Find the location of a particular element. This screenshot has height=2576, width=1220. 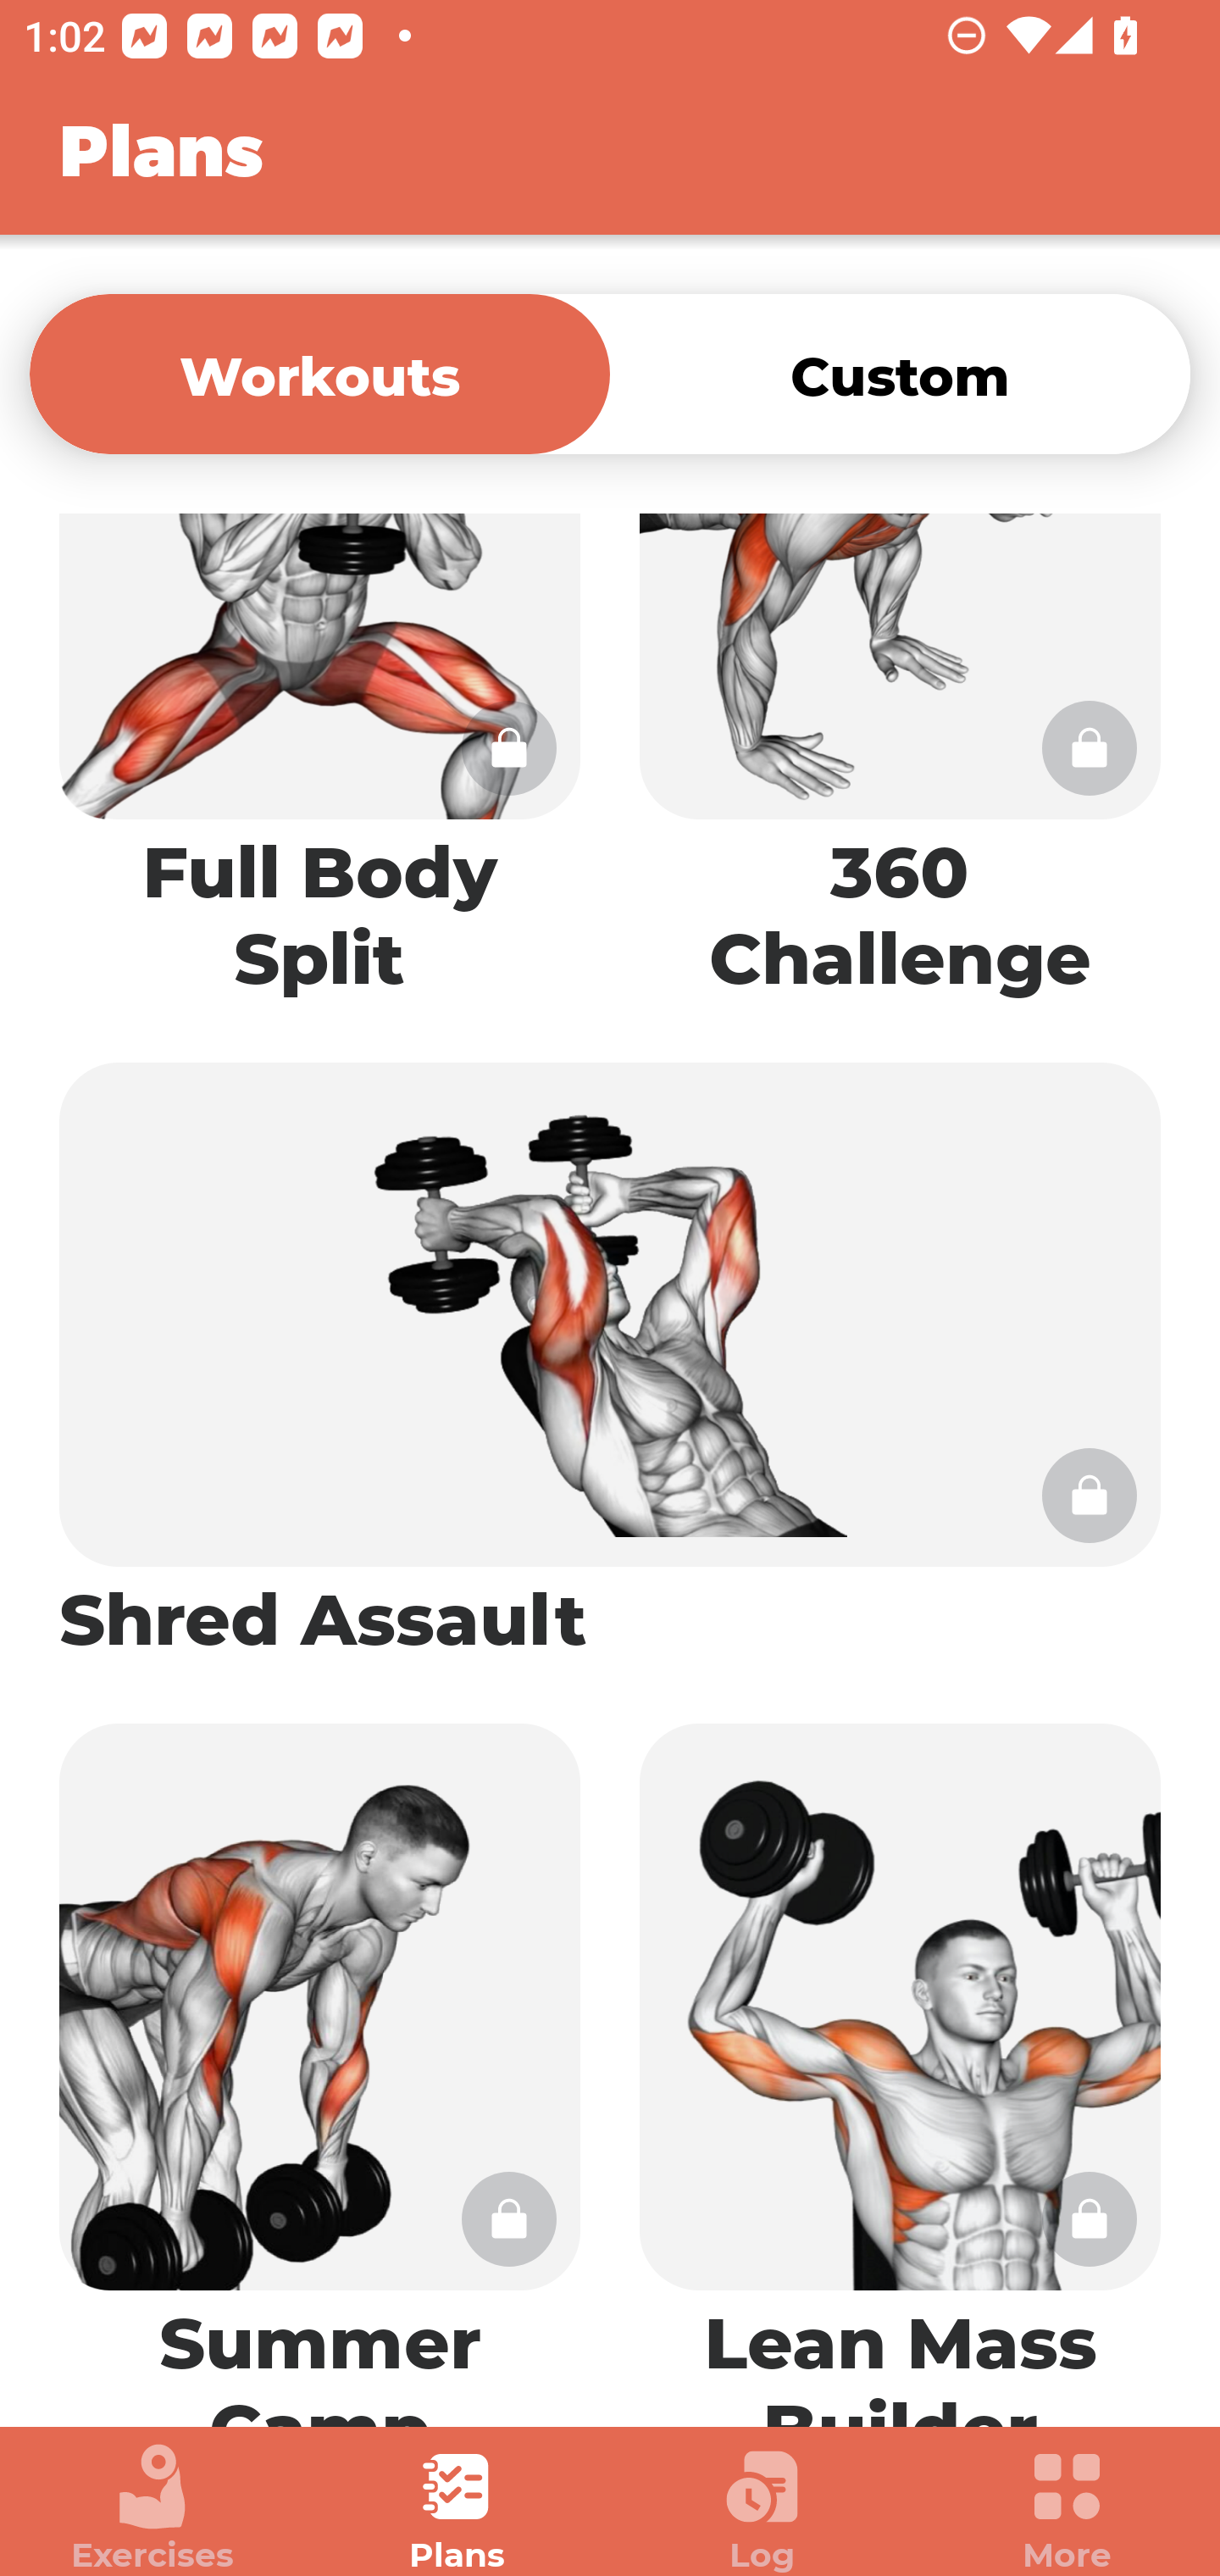

Lean Mass Builder is located at coordinates (900, 2061).